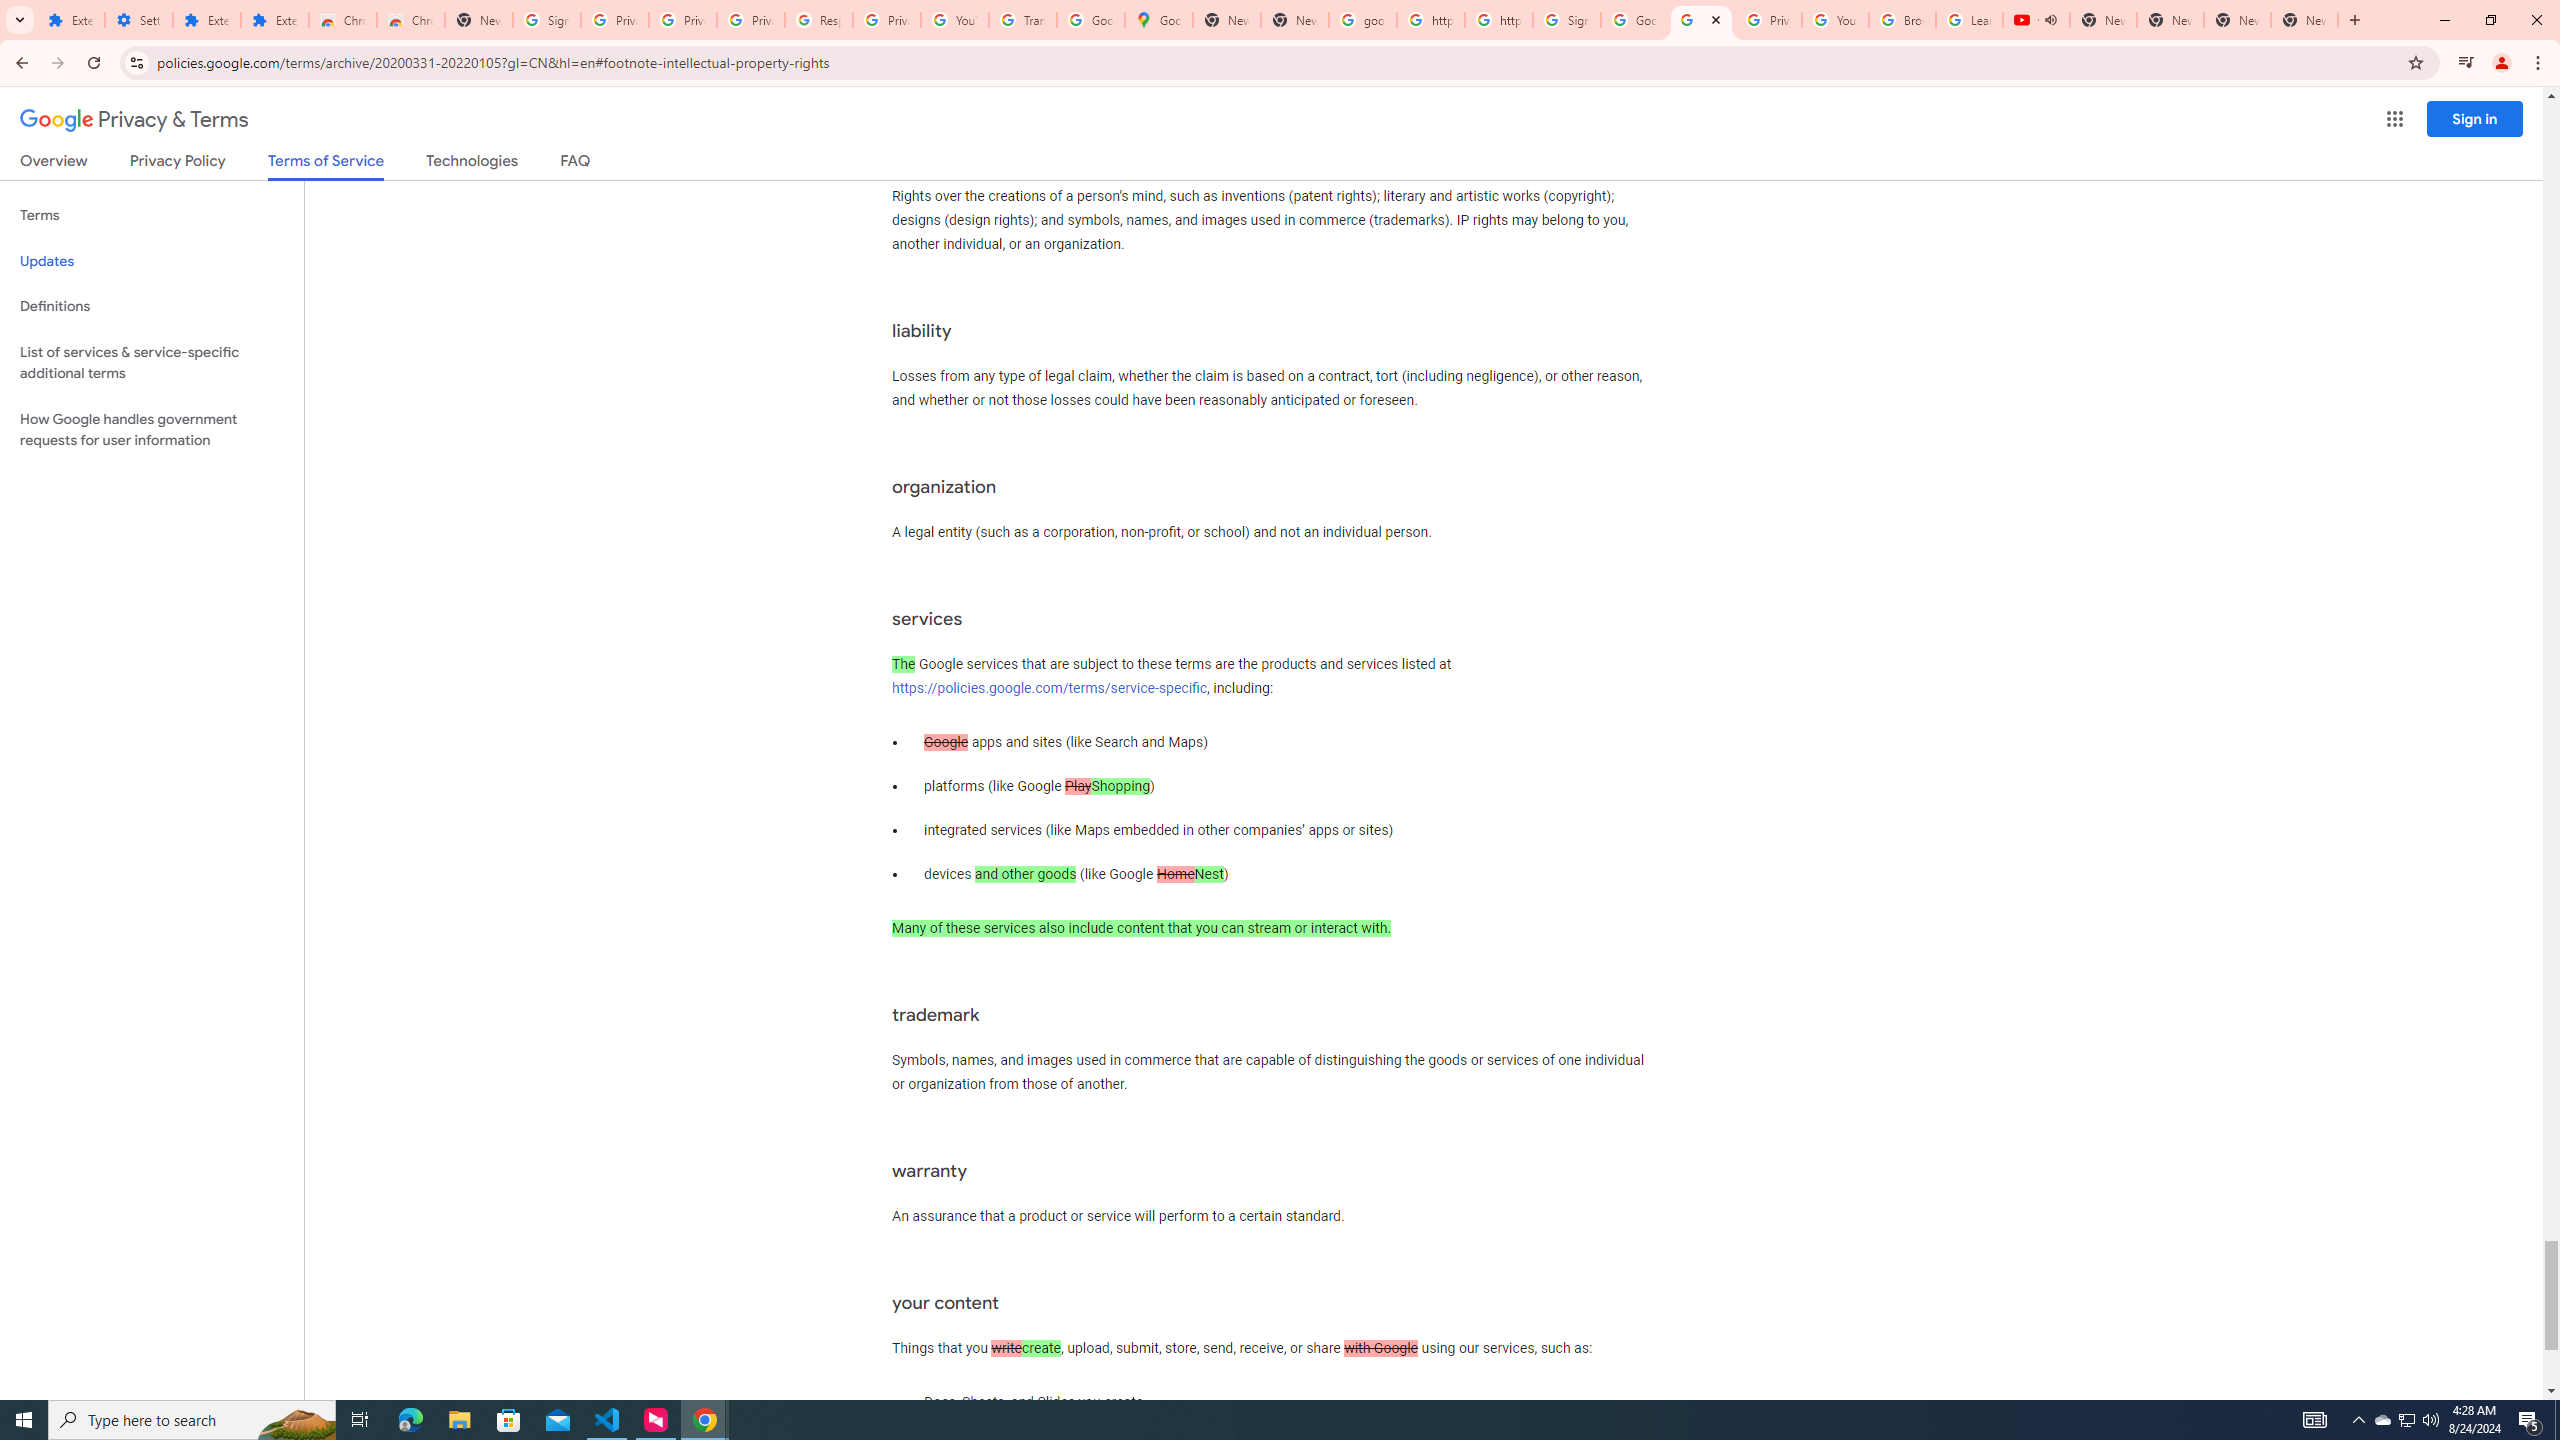  I want to click on Chrome Web Store - Themes, so click(410, 20).